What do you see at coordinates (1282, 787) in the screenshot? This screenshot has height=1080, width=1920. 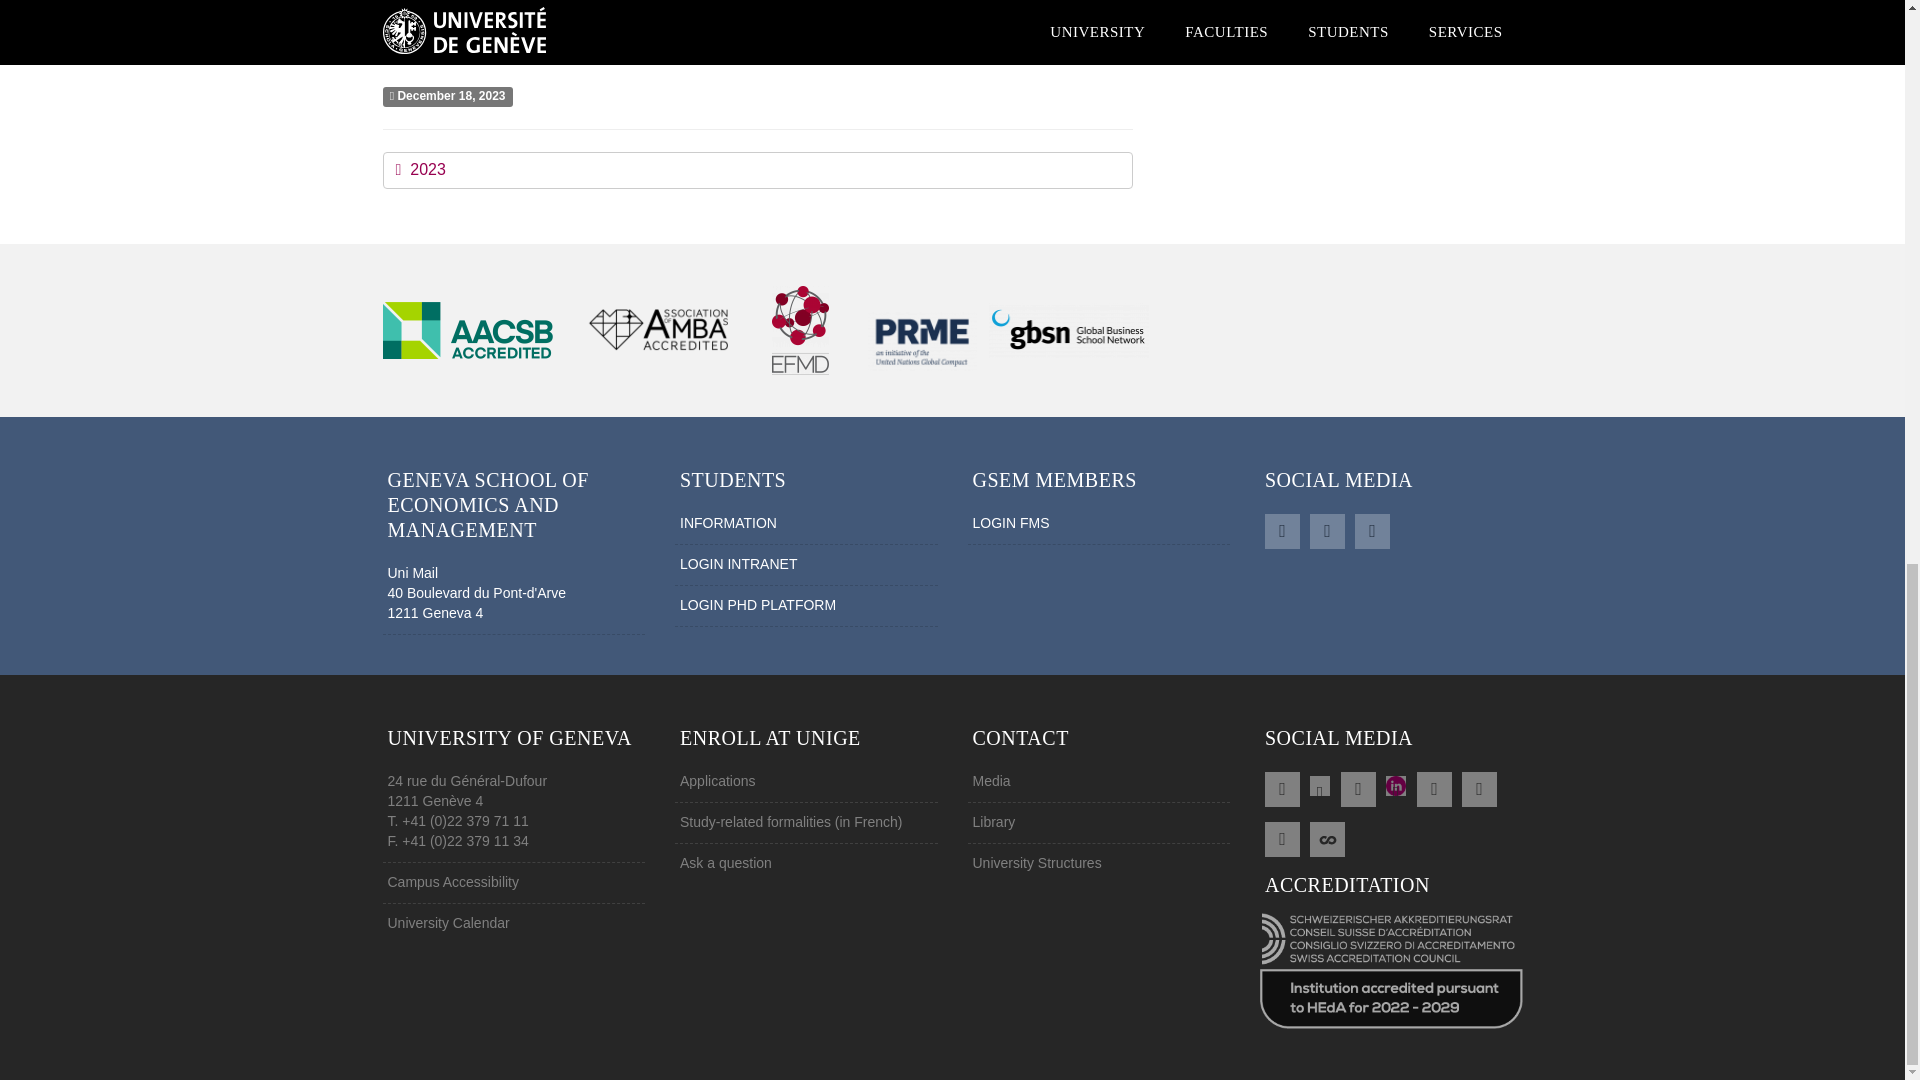 I see `RSS` at bounding box center [1282, 787].